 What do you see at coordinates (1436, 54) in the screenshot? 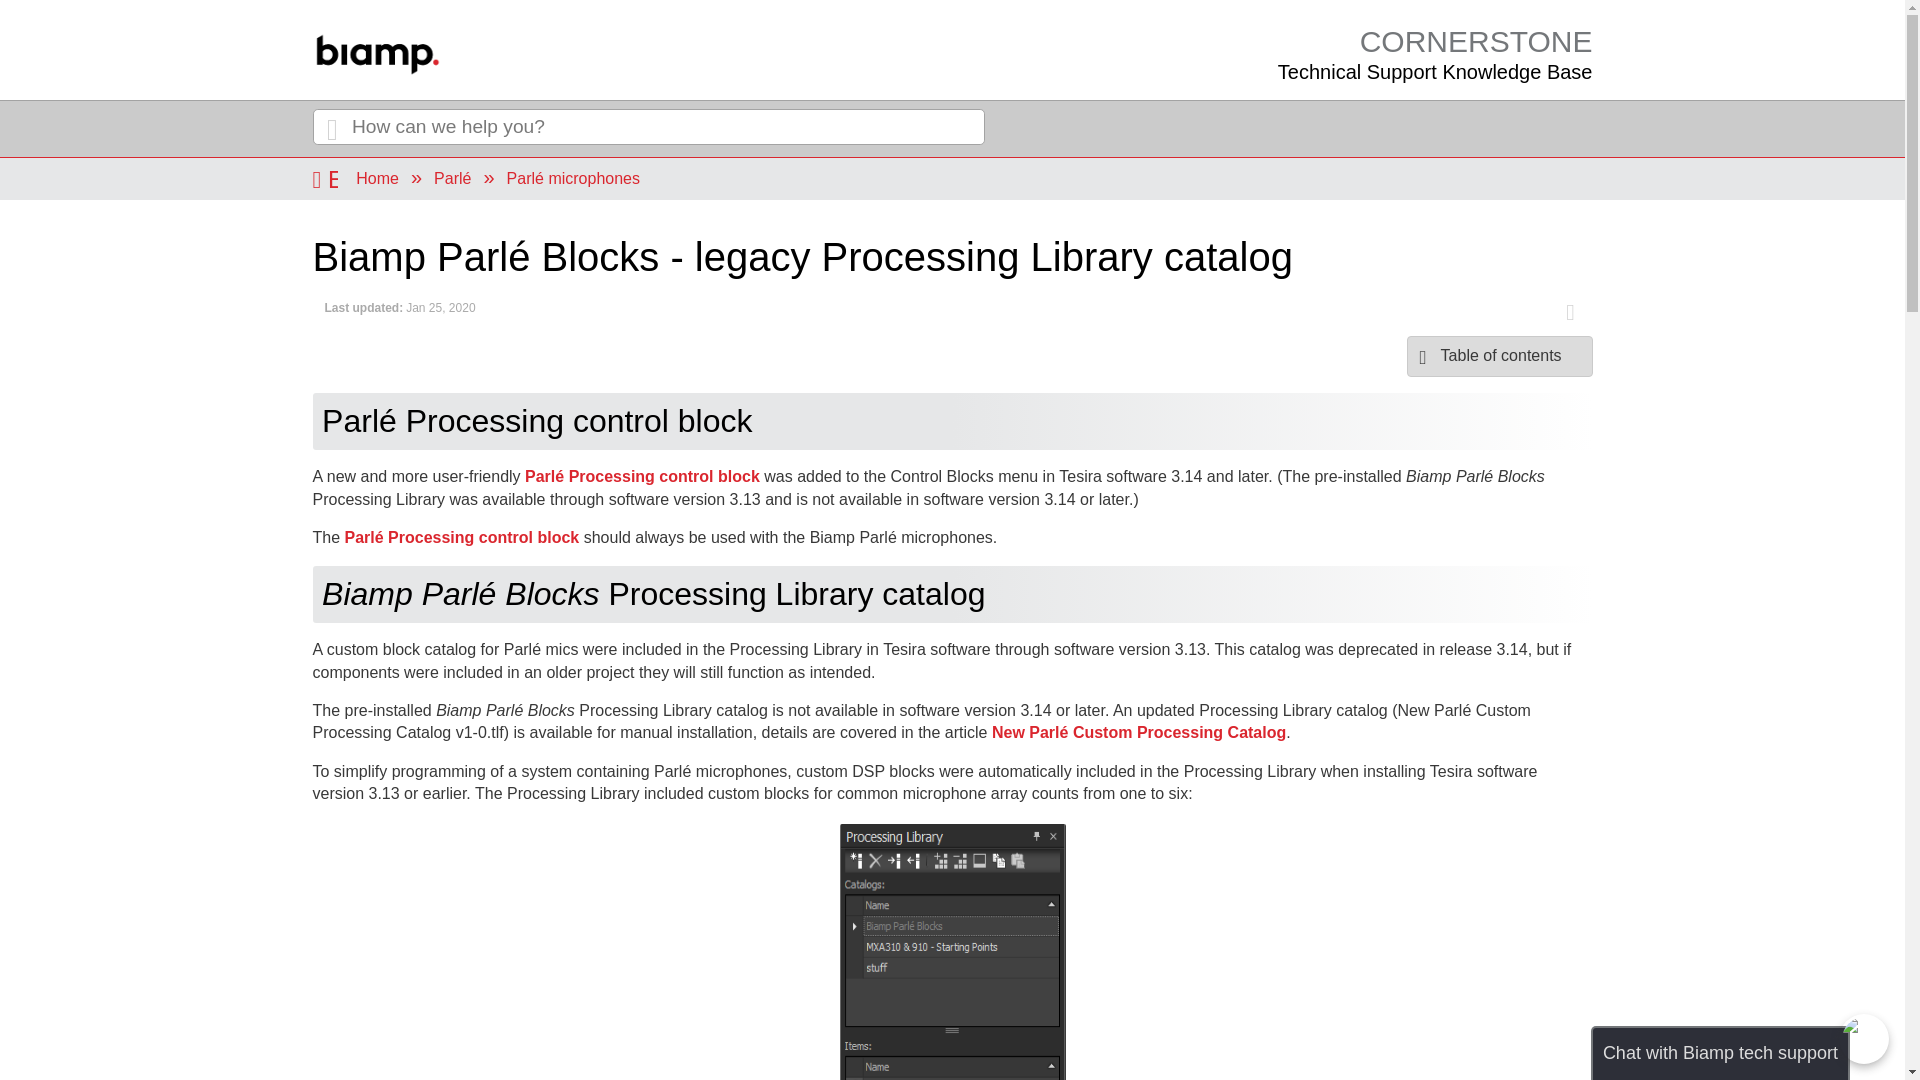
I see `Home` at bounding box center [1436, 54].